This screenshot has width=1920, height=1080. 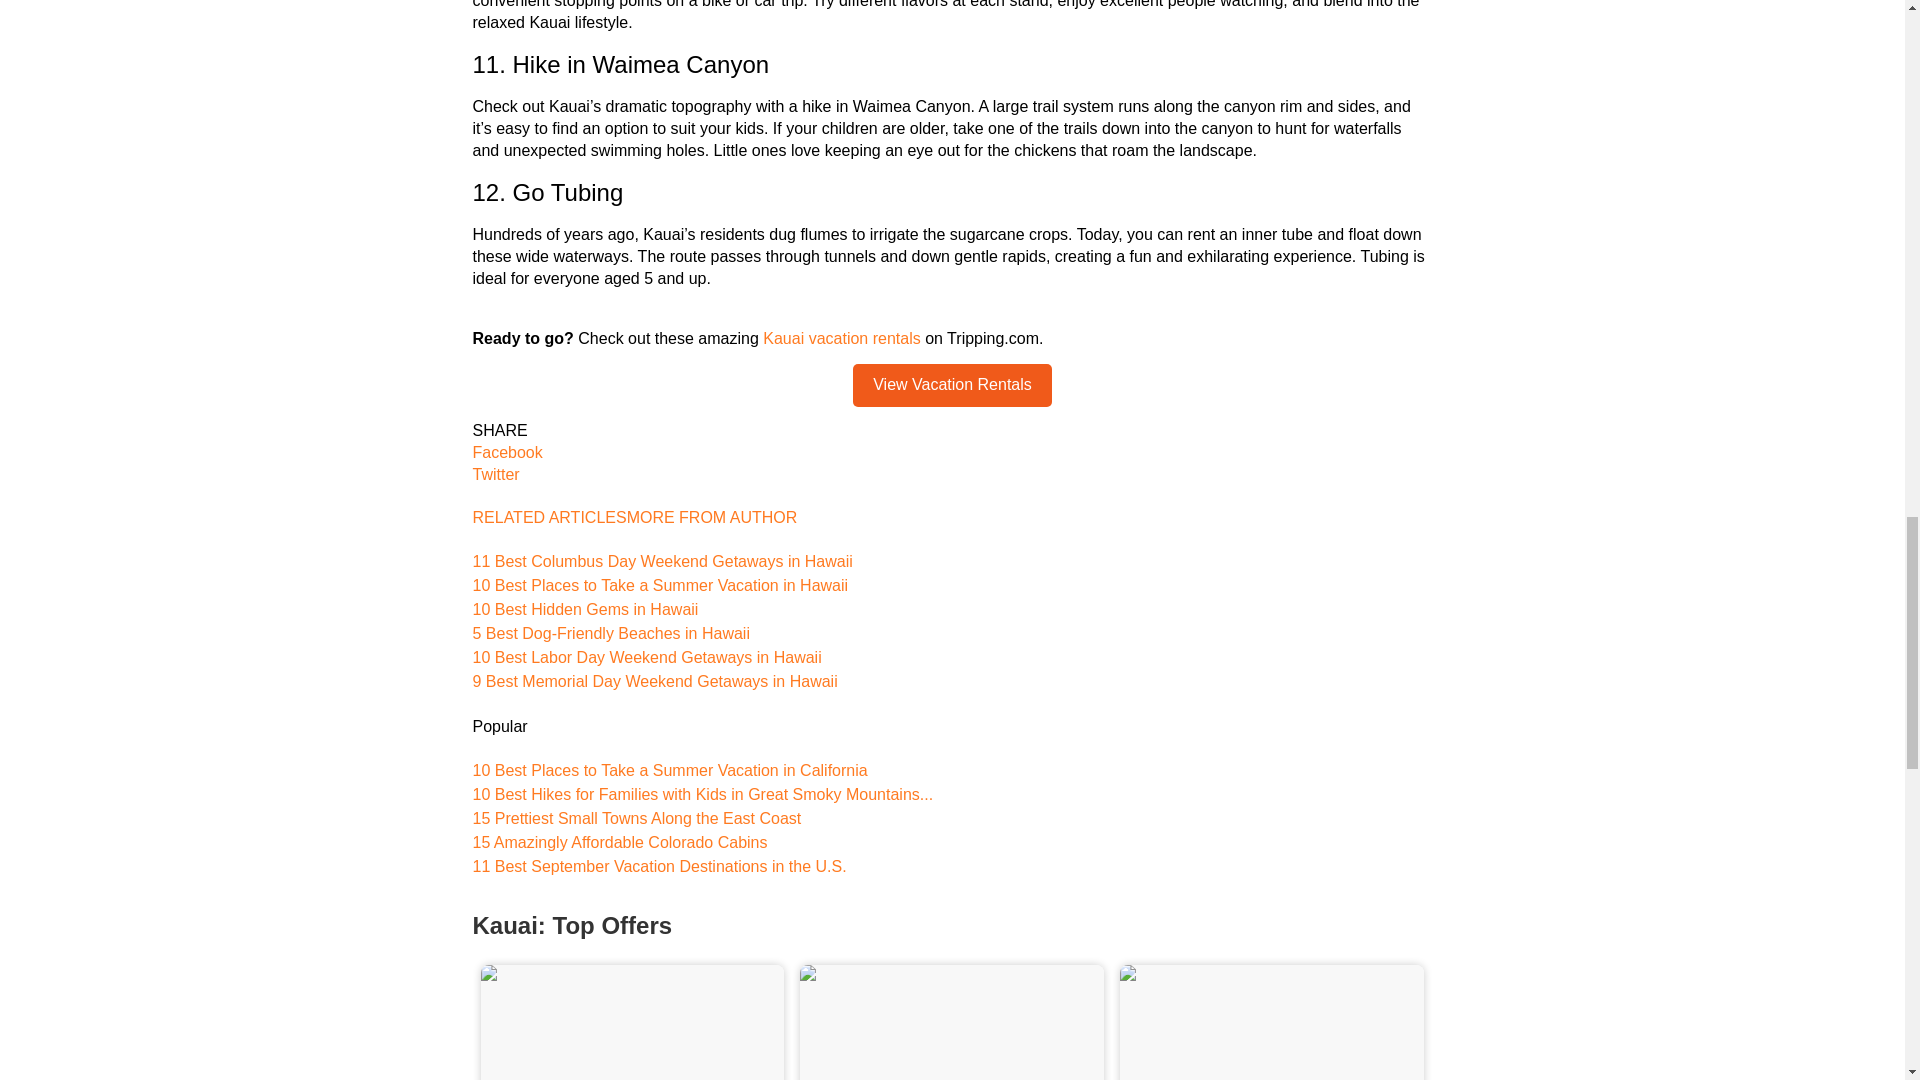 I want to click on 9 Best Memorial Day Weekend Getaways in Hawaii, so click(x=654, y=681).